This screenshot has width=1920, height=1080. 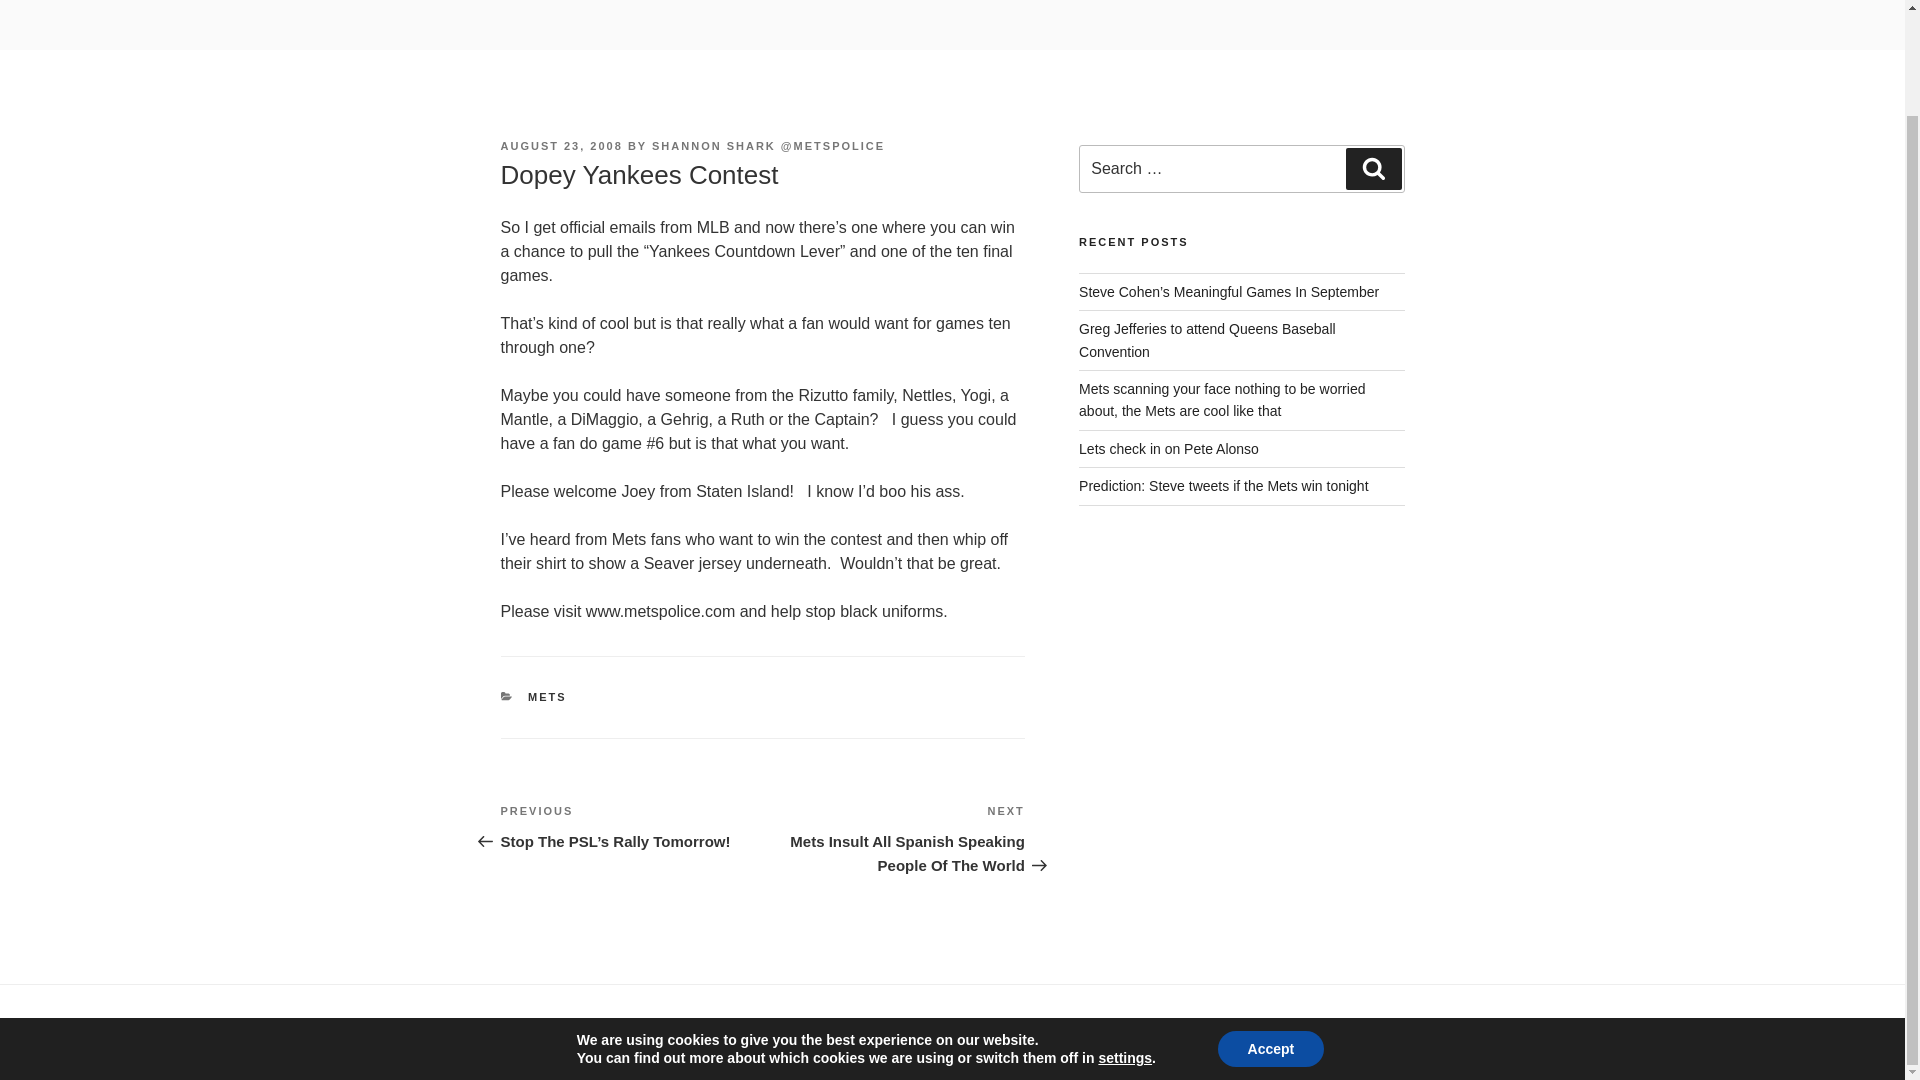 I want to click on Accept, so click(x=1270, y=933).